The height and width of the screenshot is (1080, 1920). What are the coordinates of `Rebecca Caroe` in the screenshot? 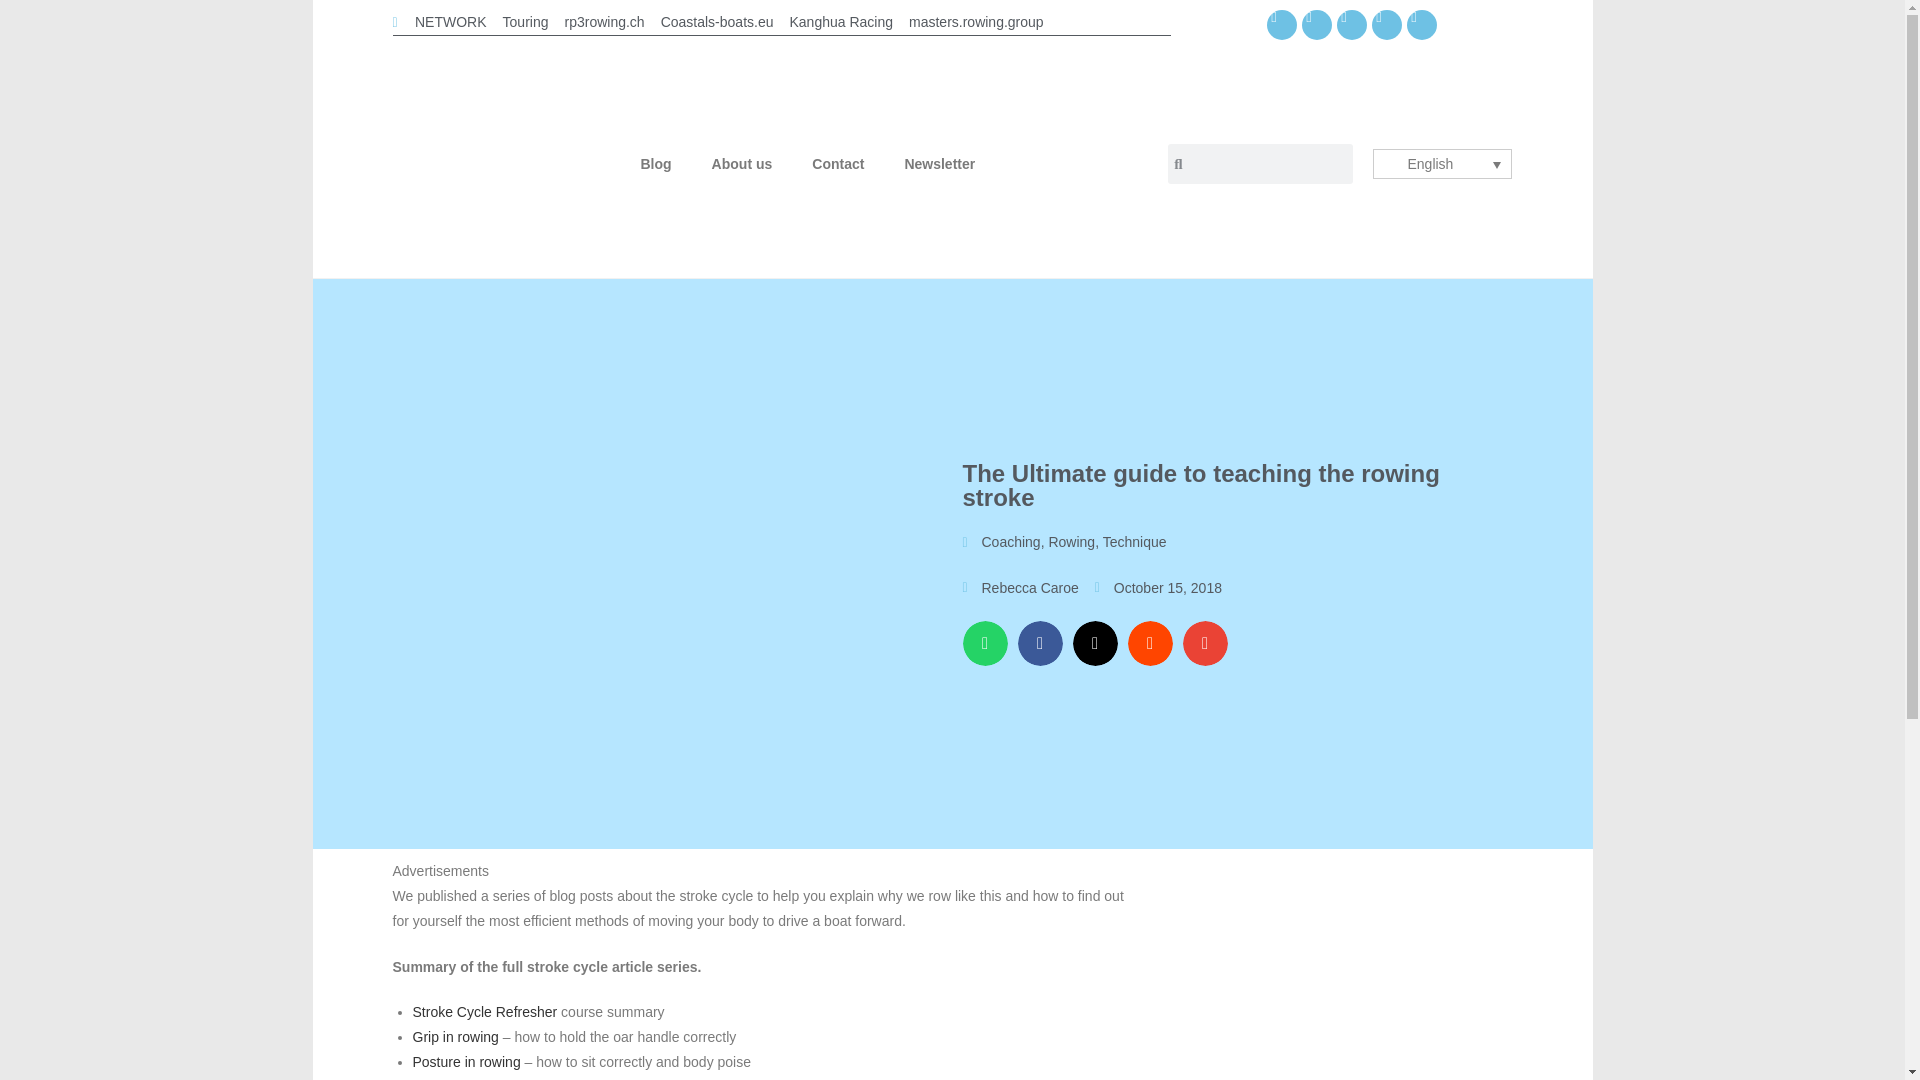 It's located at (1019, 588).